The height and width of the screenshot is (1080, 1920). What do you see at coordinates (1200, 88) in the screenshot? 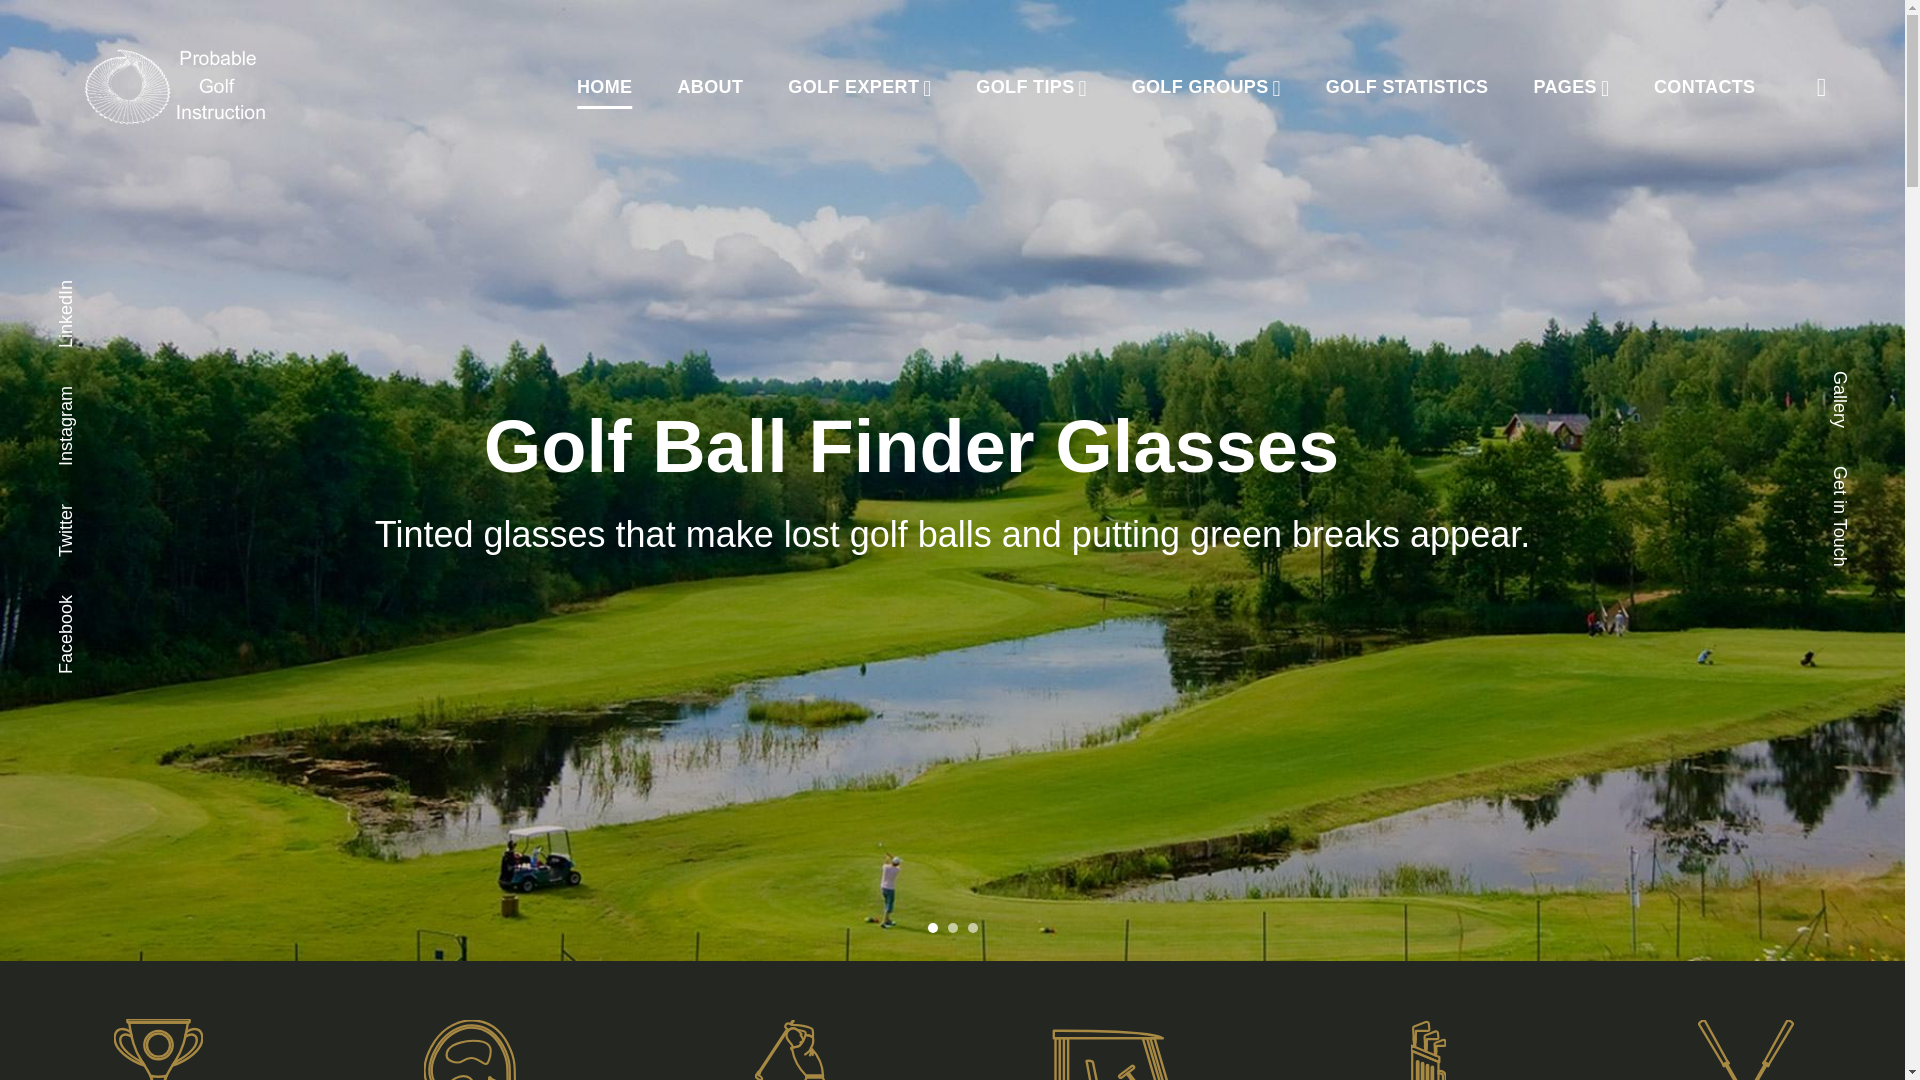
I see `GOLF GROUPS` at bounding box center [1200, 88].